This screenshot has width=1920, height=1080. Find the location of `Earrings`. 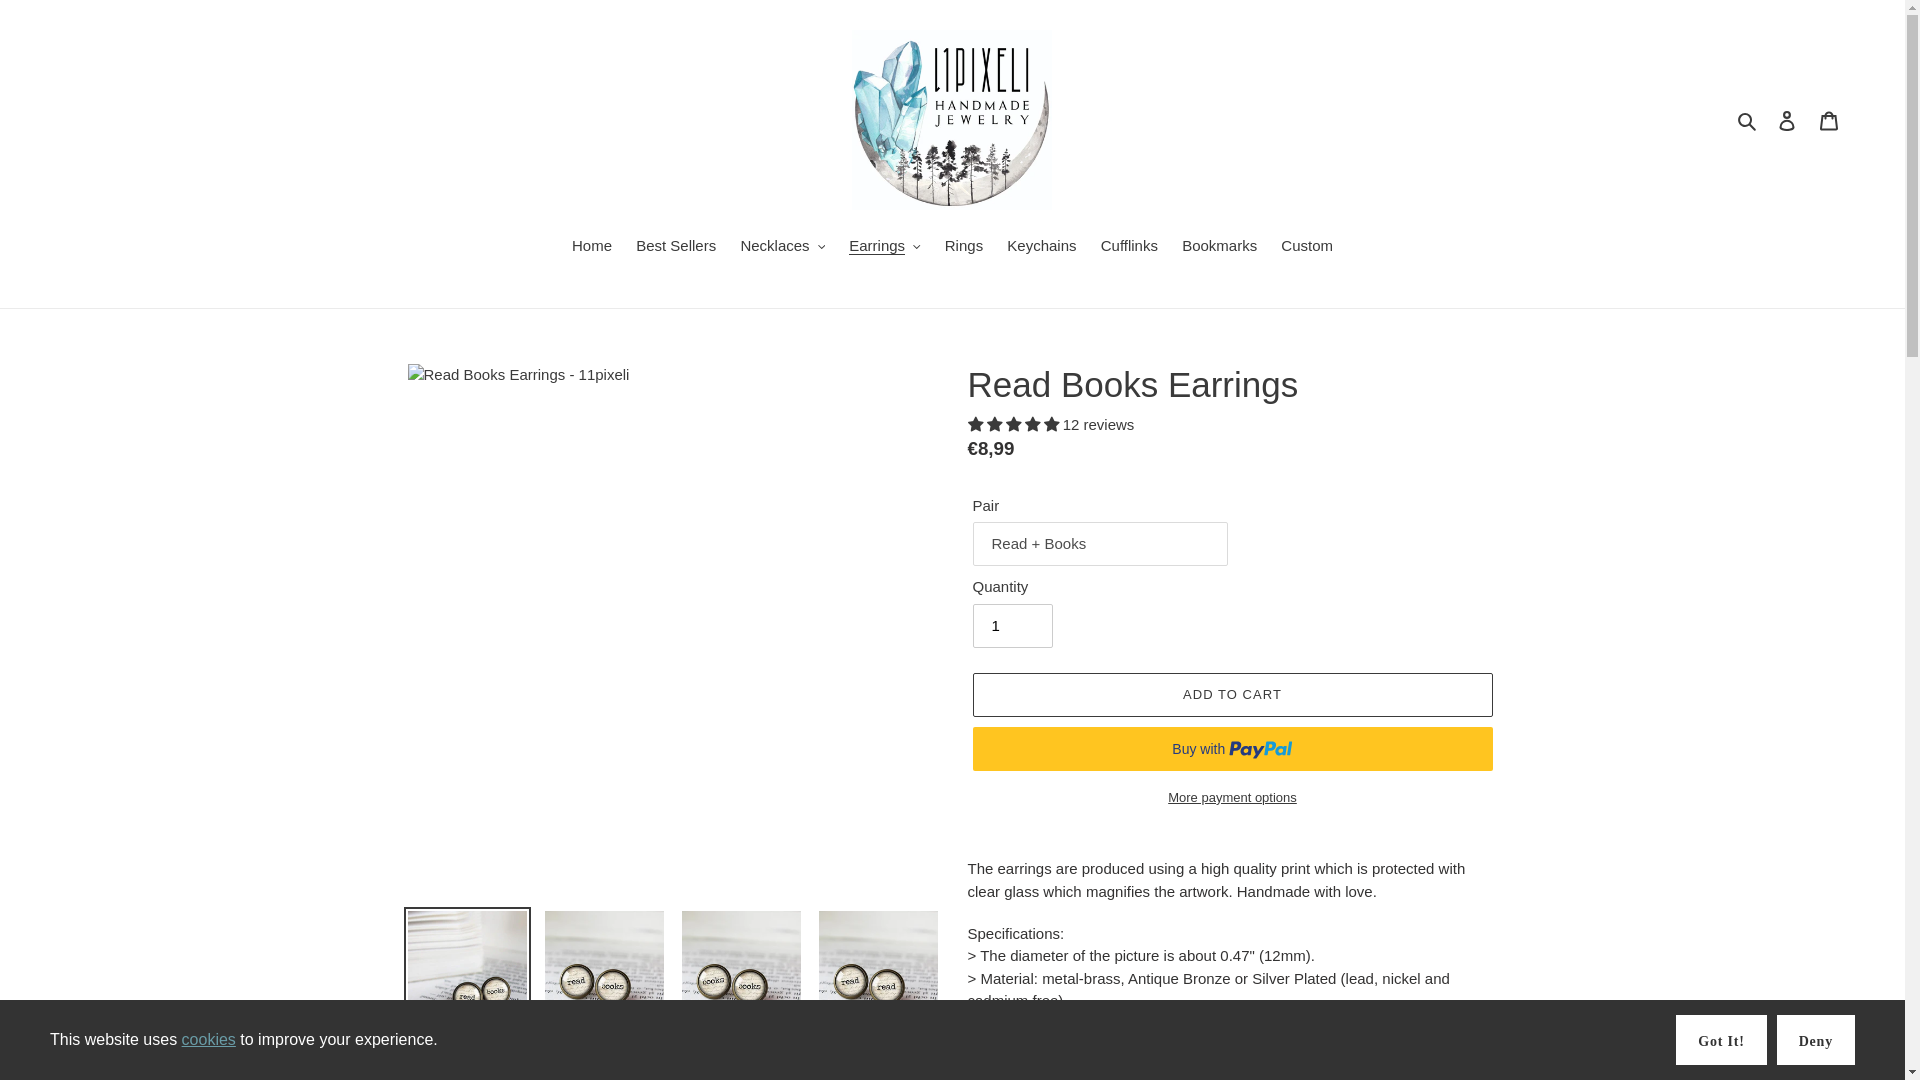

Earrings is located at coordinates (884, 248).